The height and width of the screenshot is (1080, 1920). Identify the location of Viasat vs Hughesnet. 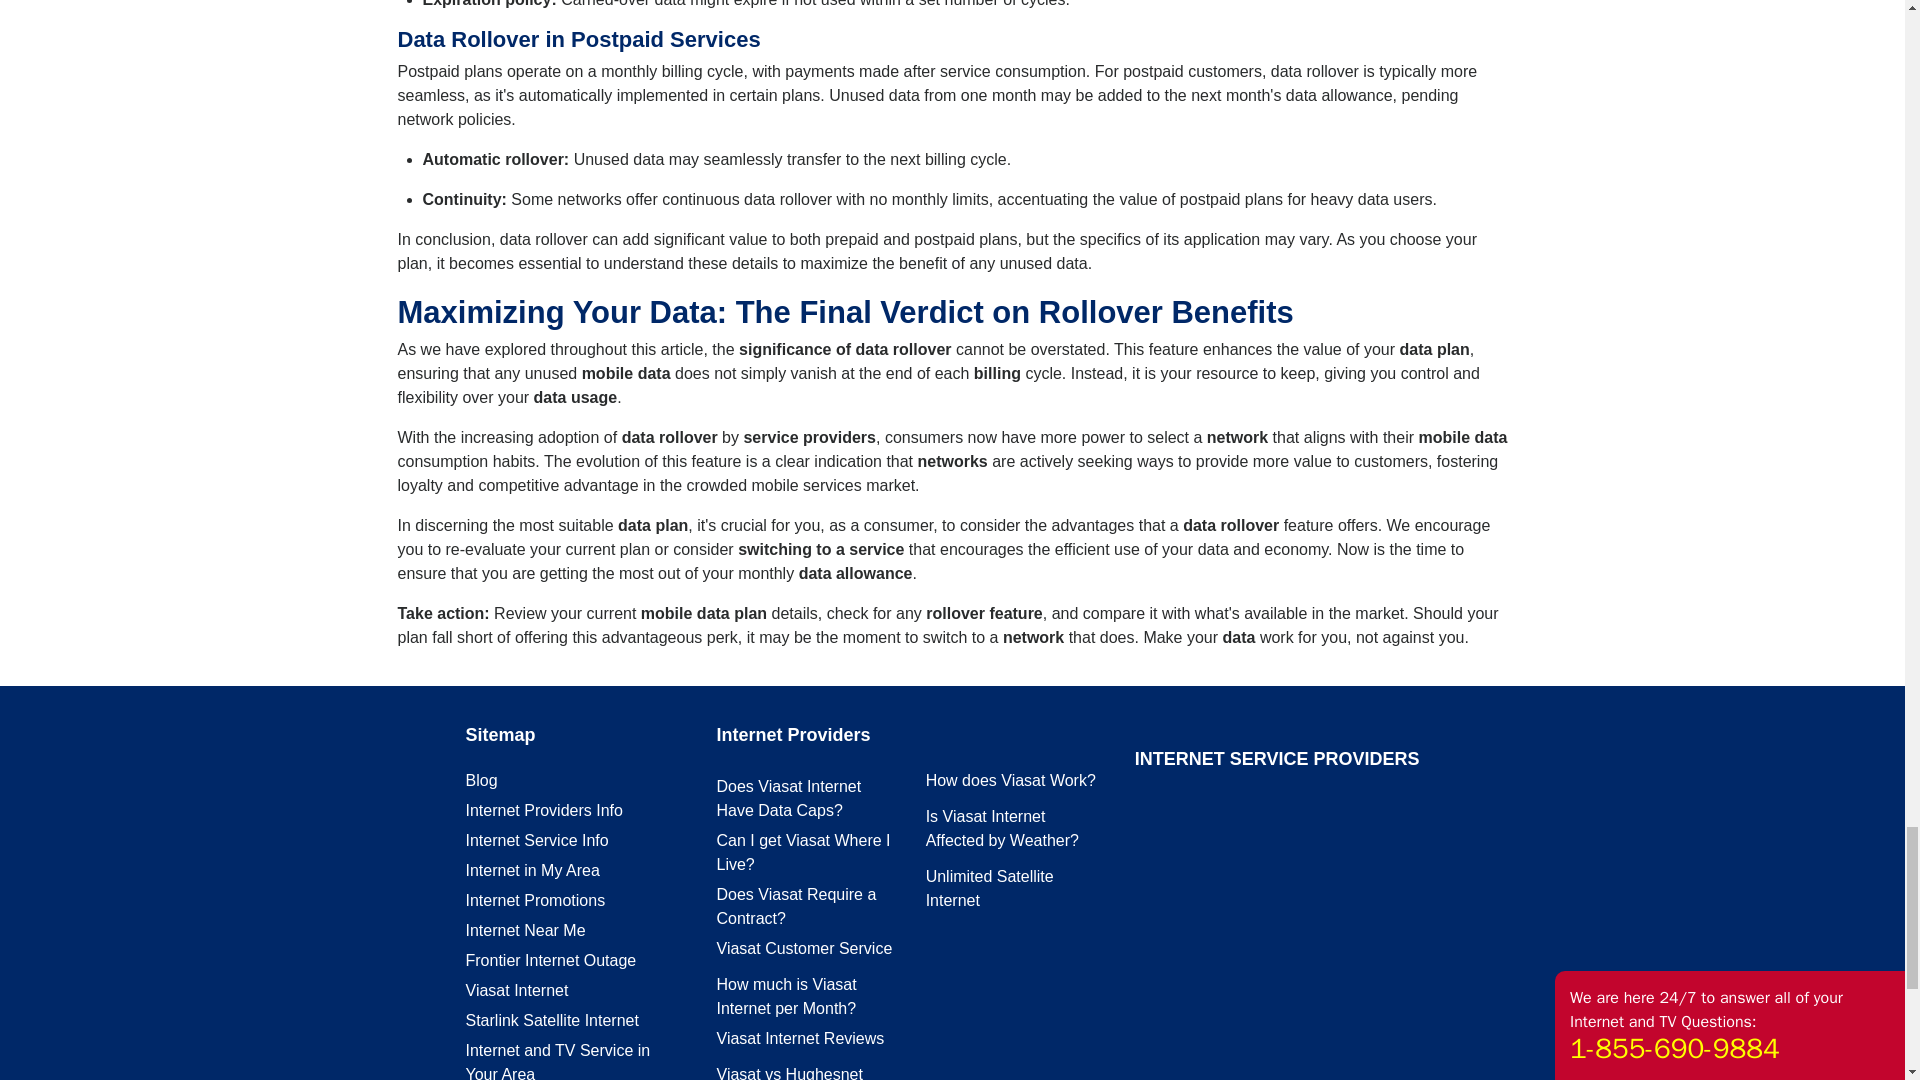
(789, 1072).